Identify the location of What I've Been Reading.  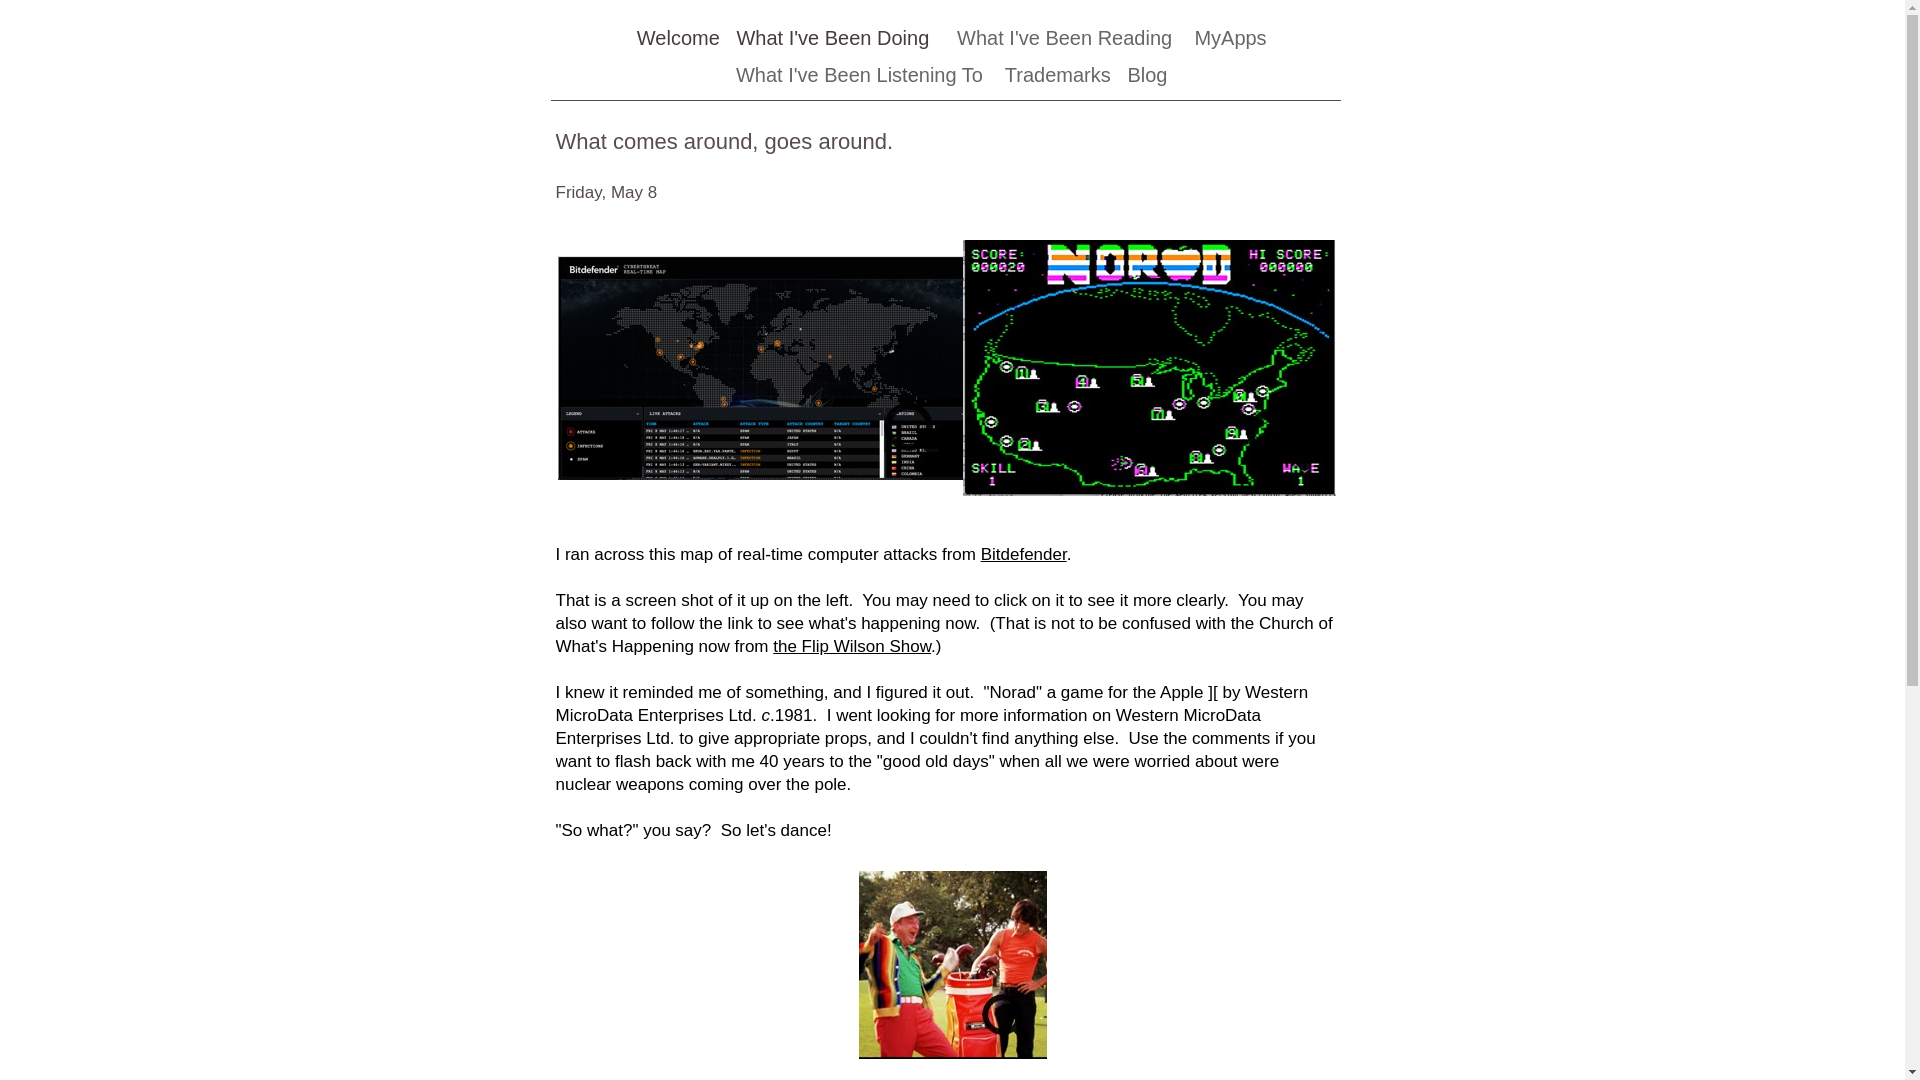
(1065, 38).